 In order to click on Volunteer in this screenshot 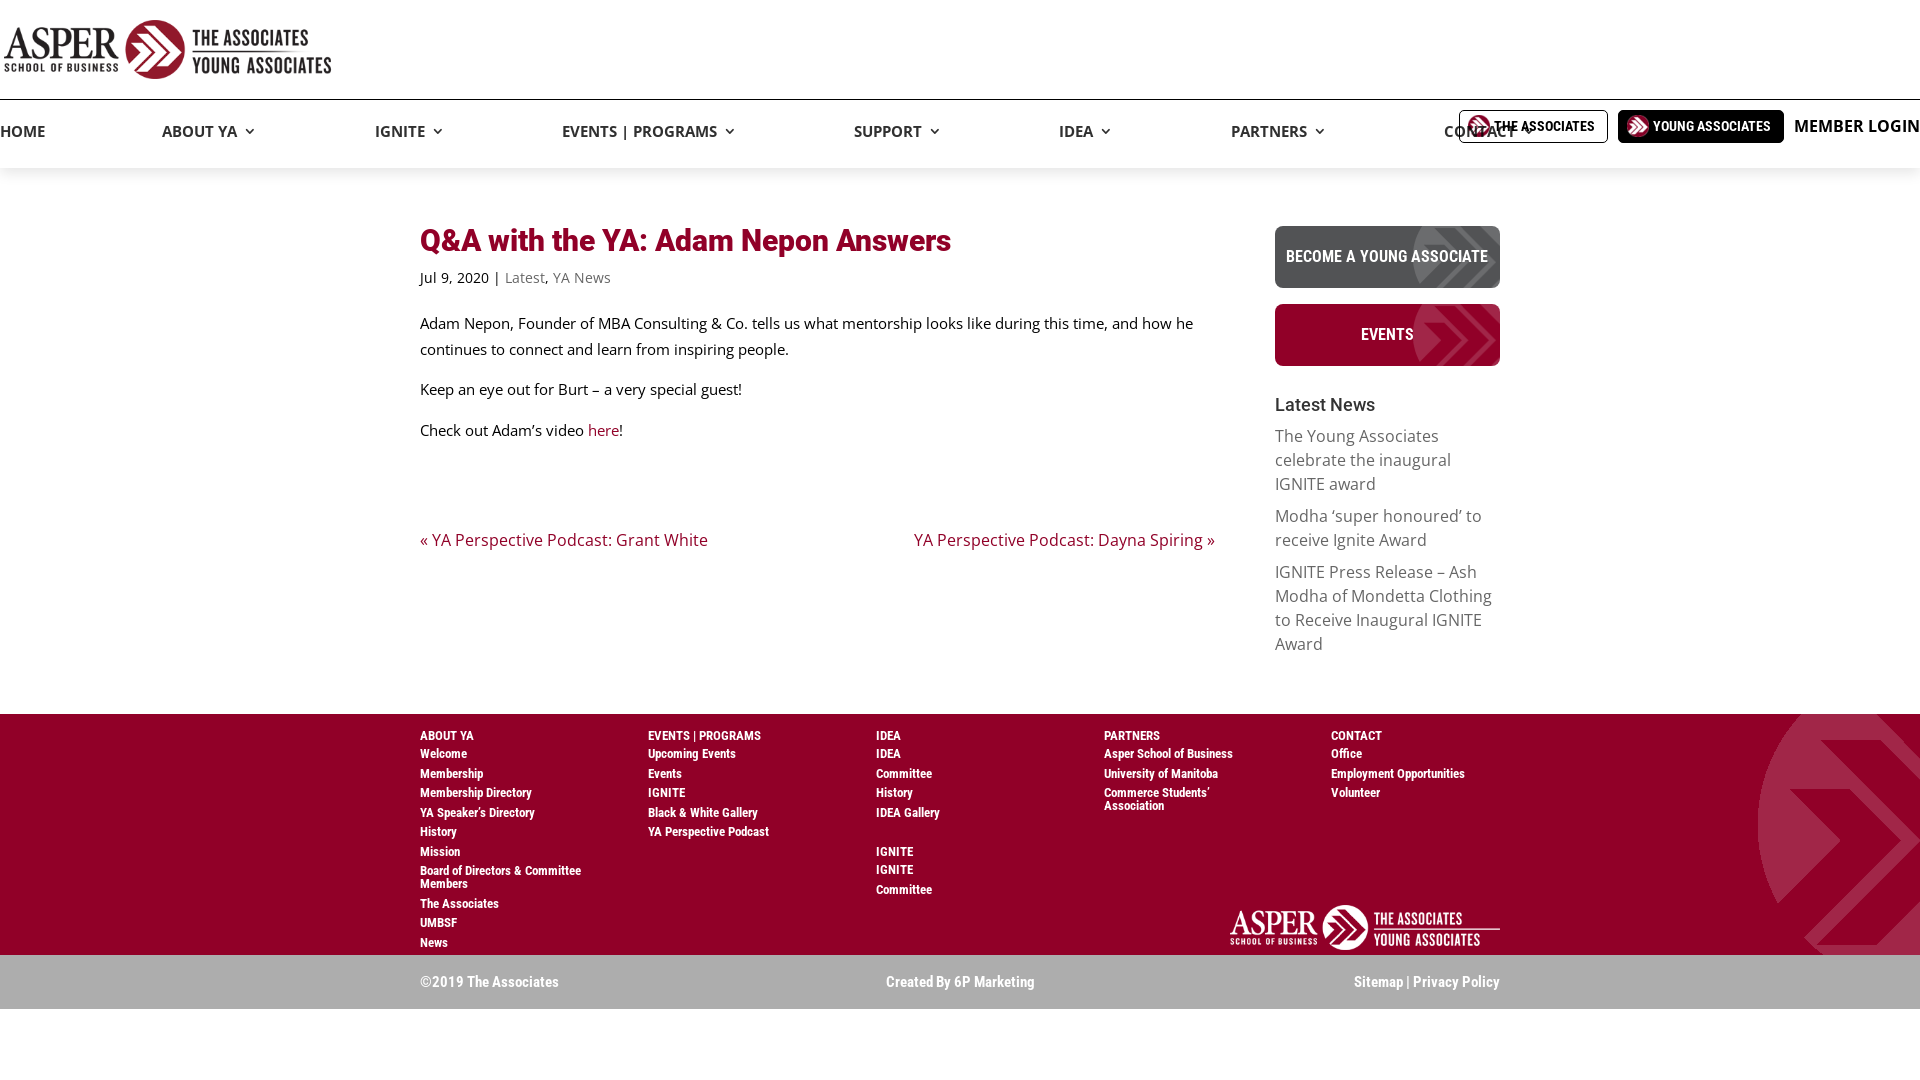, I will do `click(1356, 792)`.